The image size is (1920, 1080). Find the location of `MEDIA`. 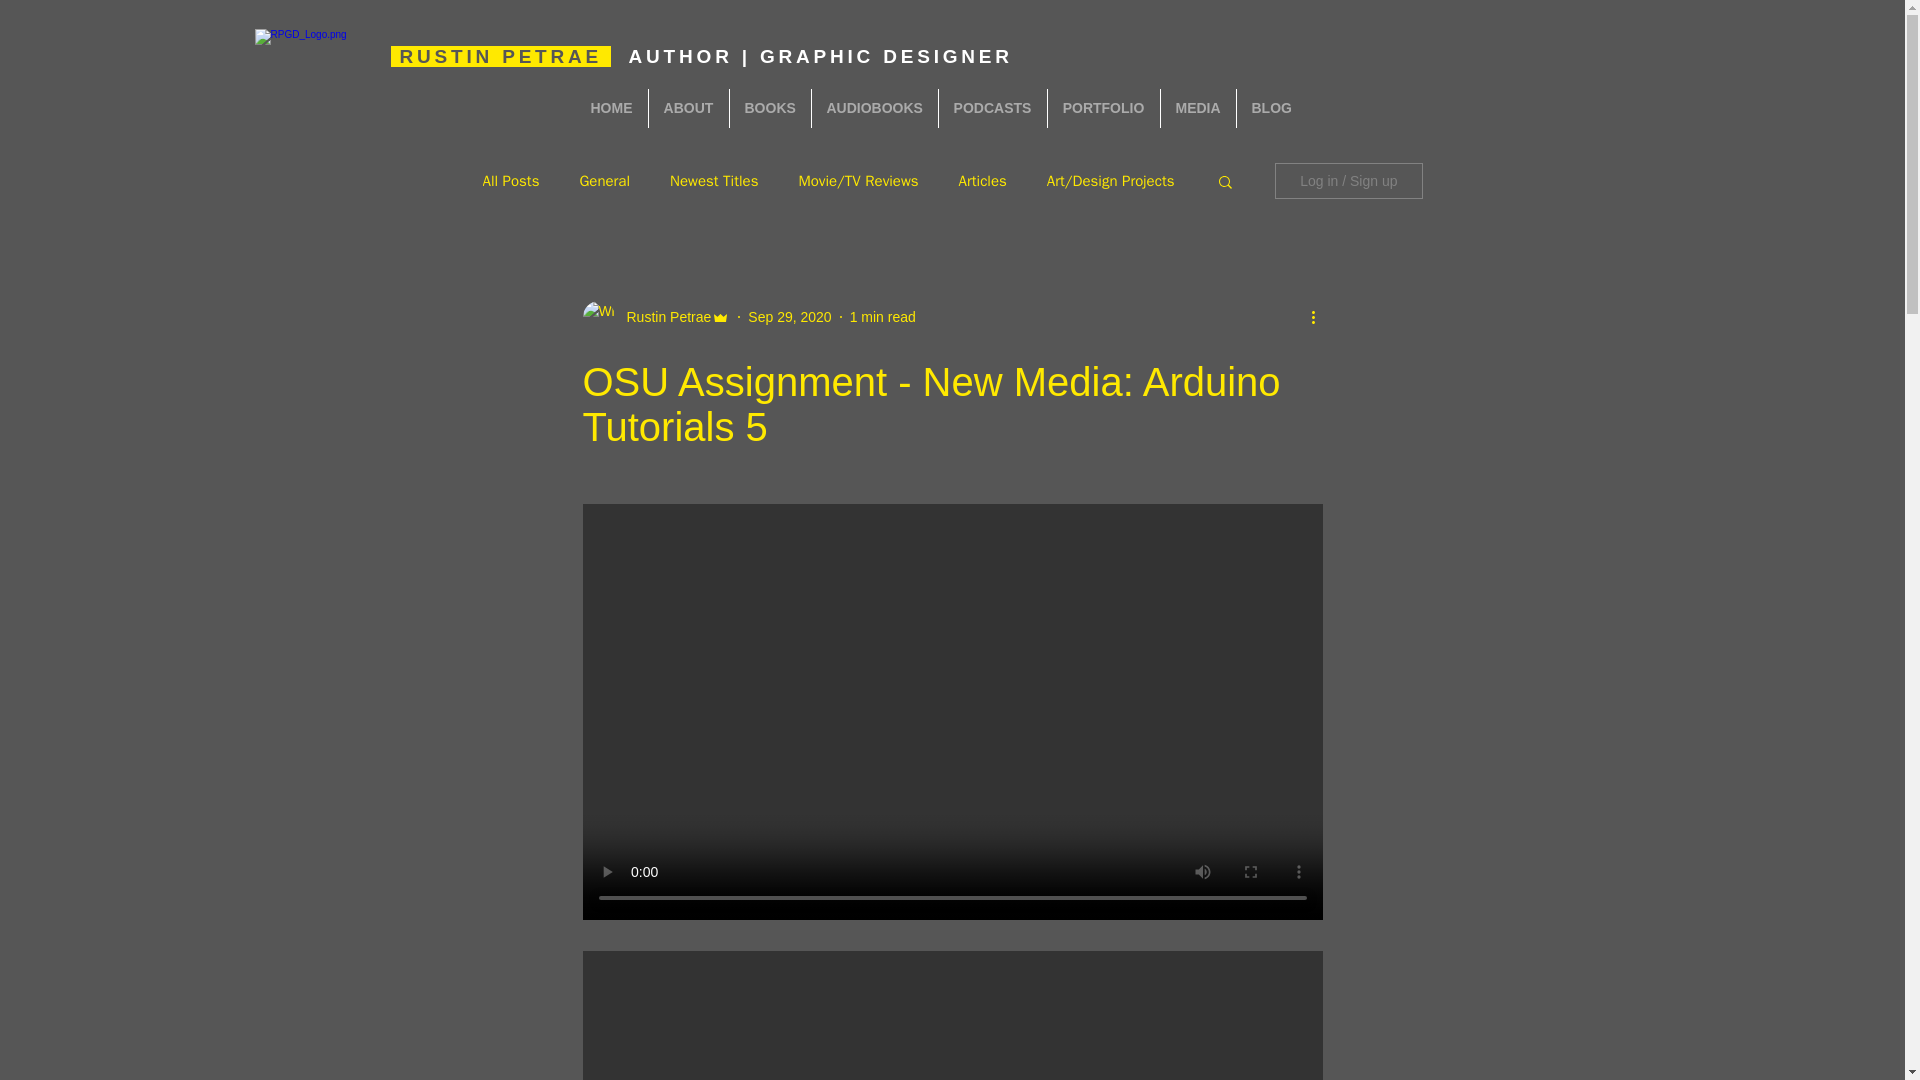

MEDIA is located at coordinates (1196, 108).